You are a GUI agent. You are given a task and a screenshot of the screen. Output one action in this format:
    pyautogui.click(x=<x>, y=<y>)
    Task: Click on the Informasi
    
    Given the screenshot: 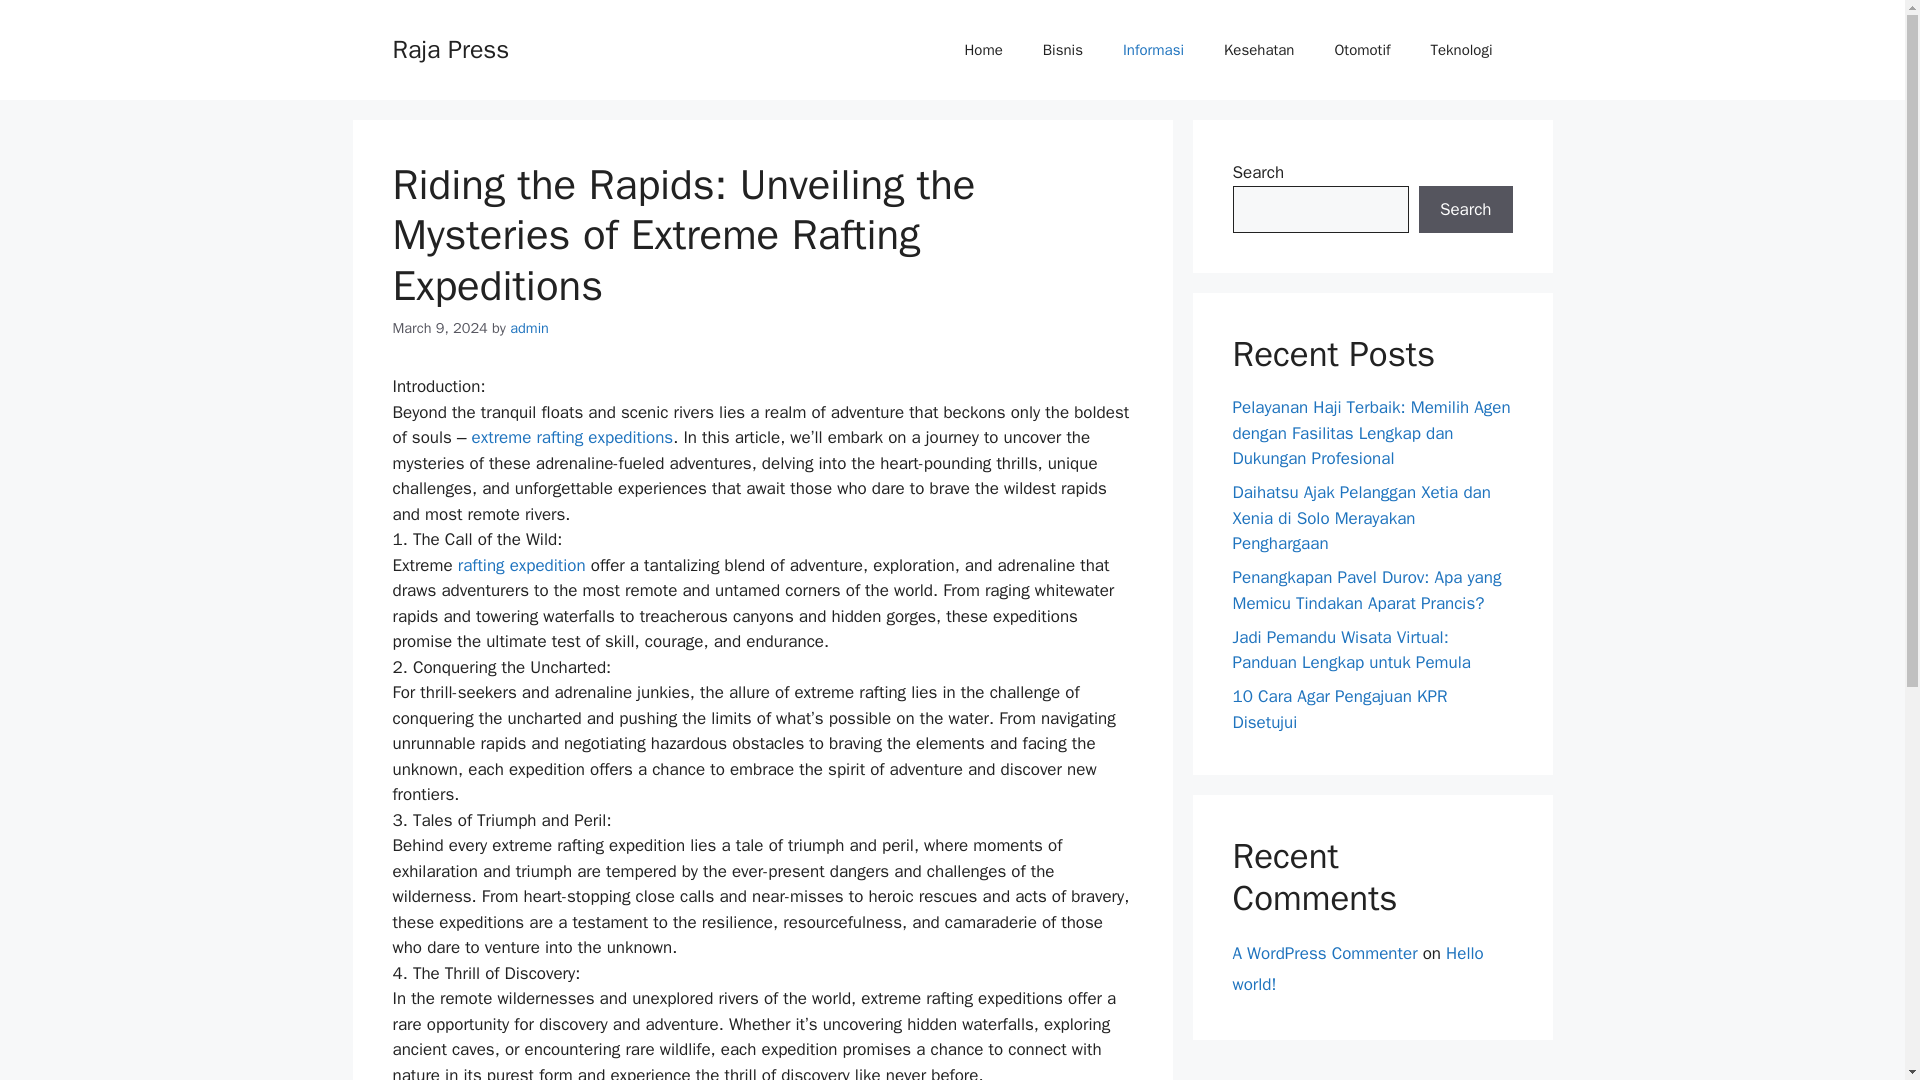 What is the action you would take?
    pyautogui.click(x=1152, y=50)
    